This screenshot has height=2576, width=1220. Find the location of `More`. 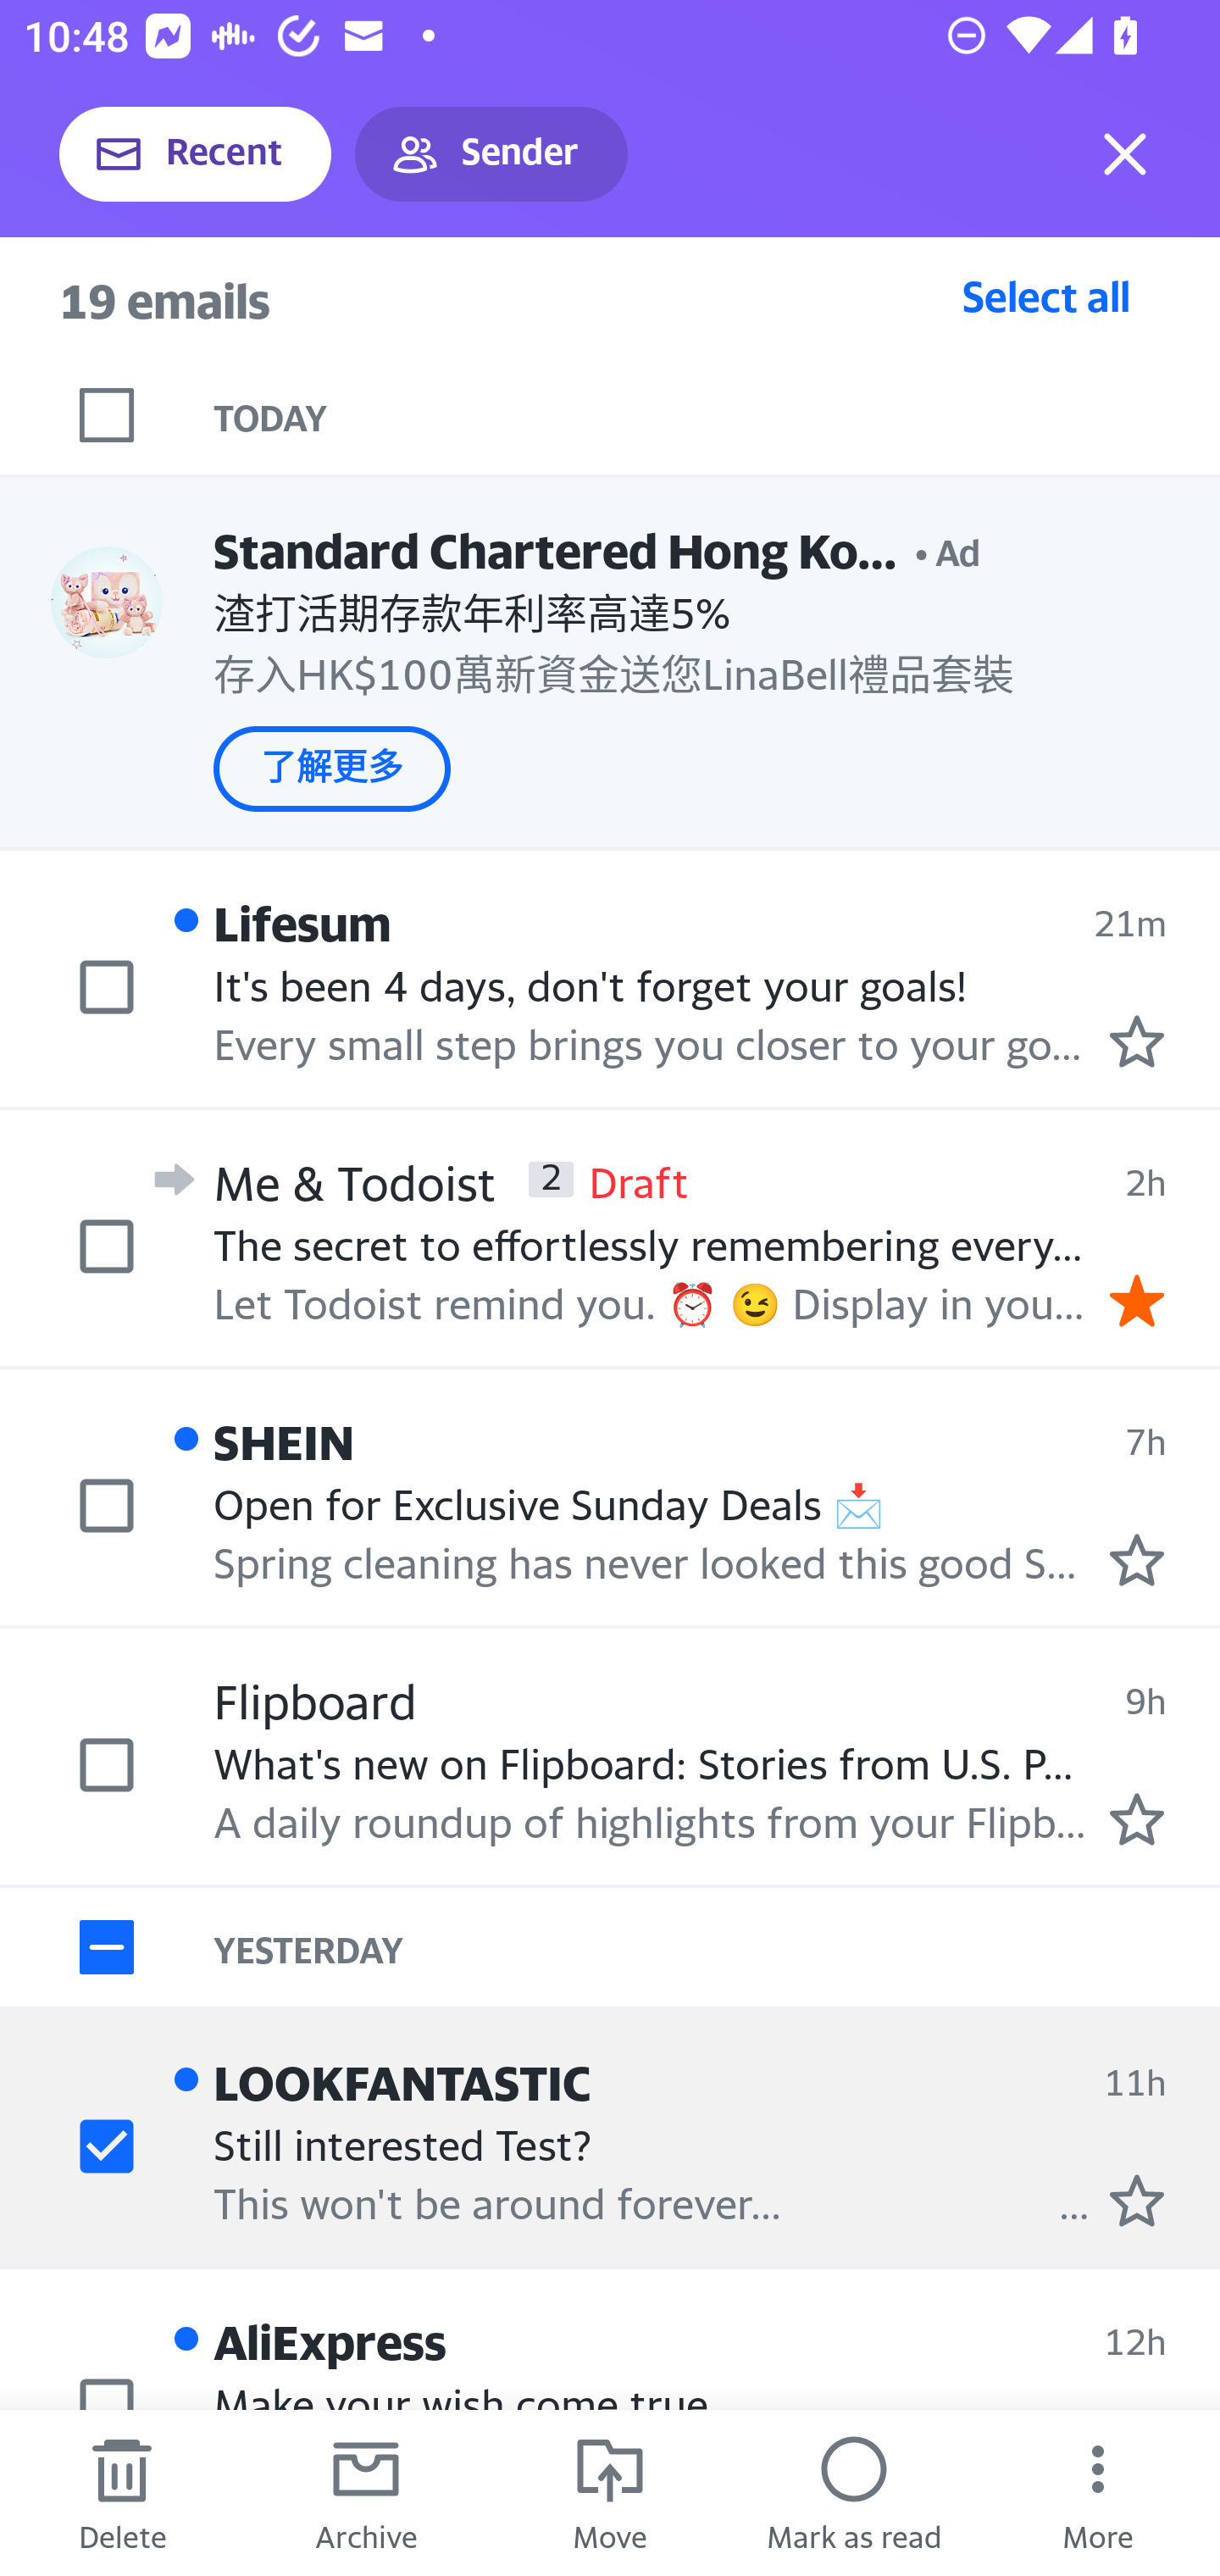

More is located at coordinates (1098, 2493).